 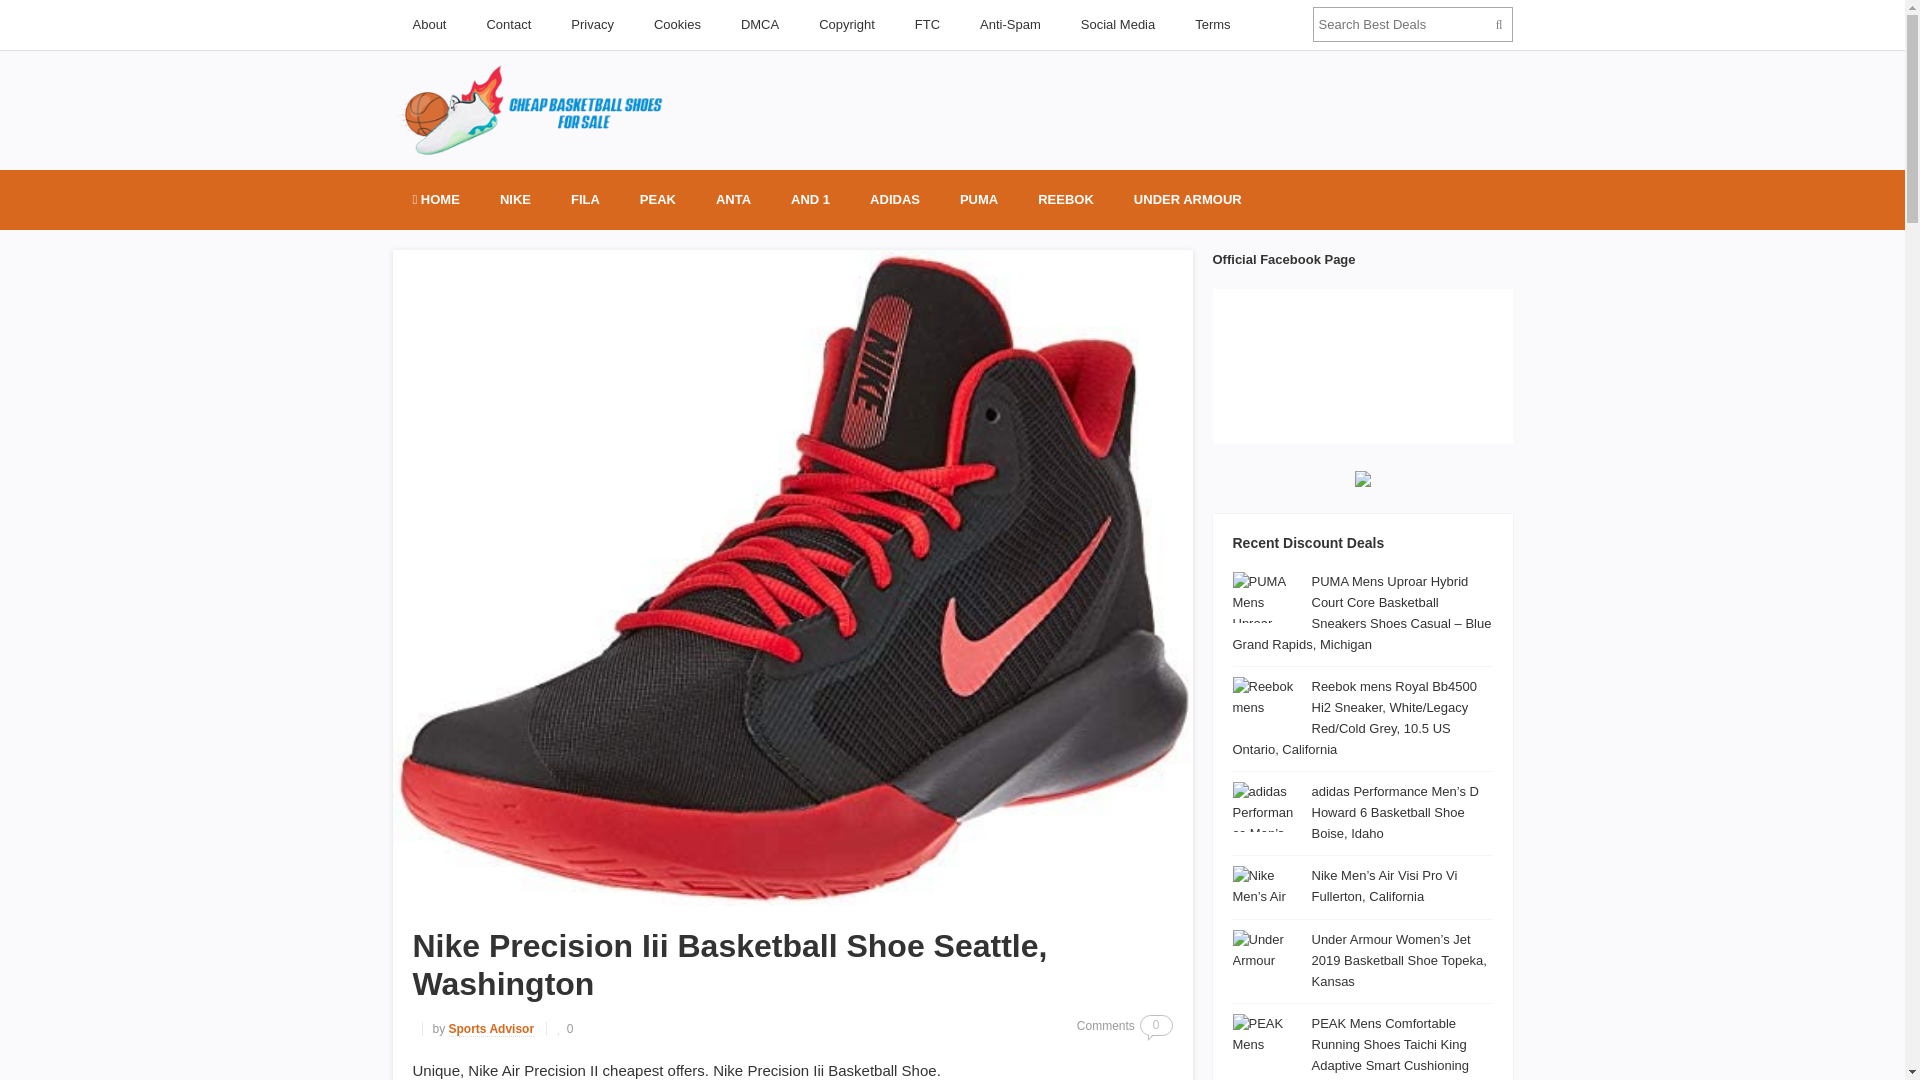 What do you see at coordinates (564, 1028) in the screenshot?
I see `0` at bounding box center [564, 1028].